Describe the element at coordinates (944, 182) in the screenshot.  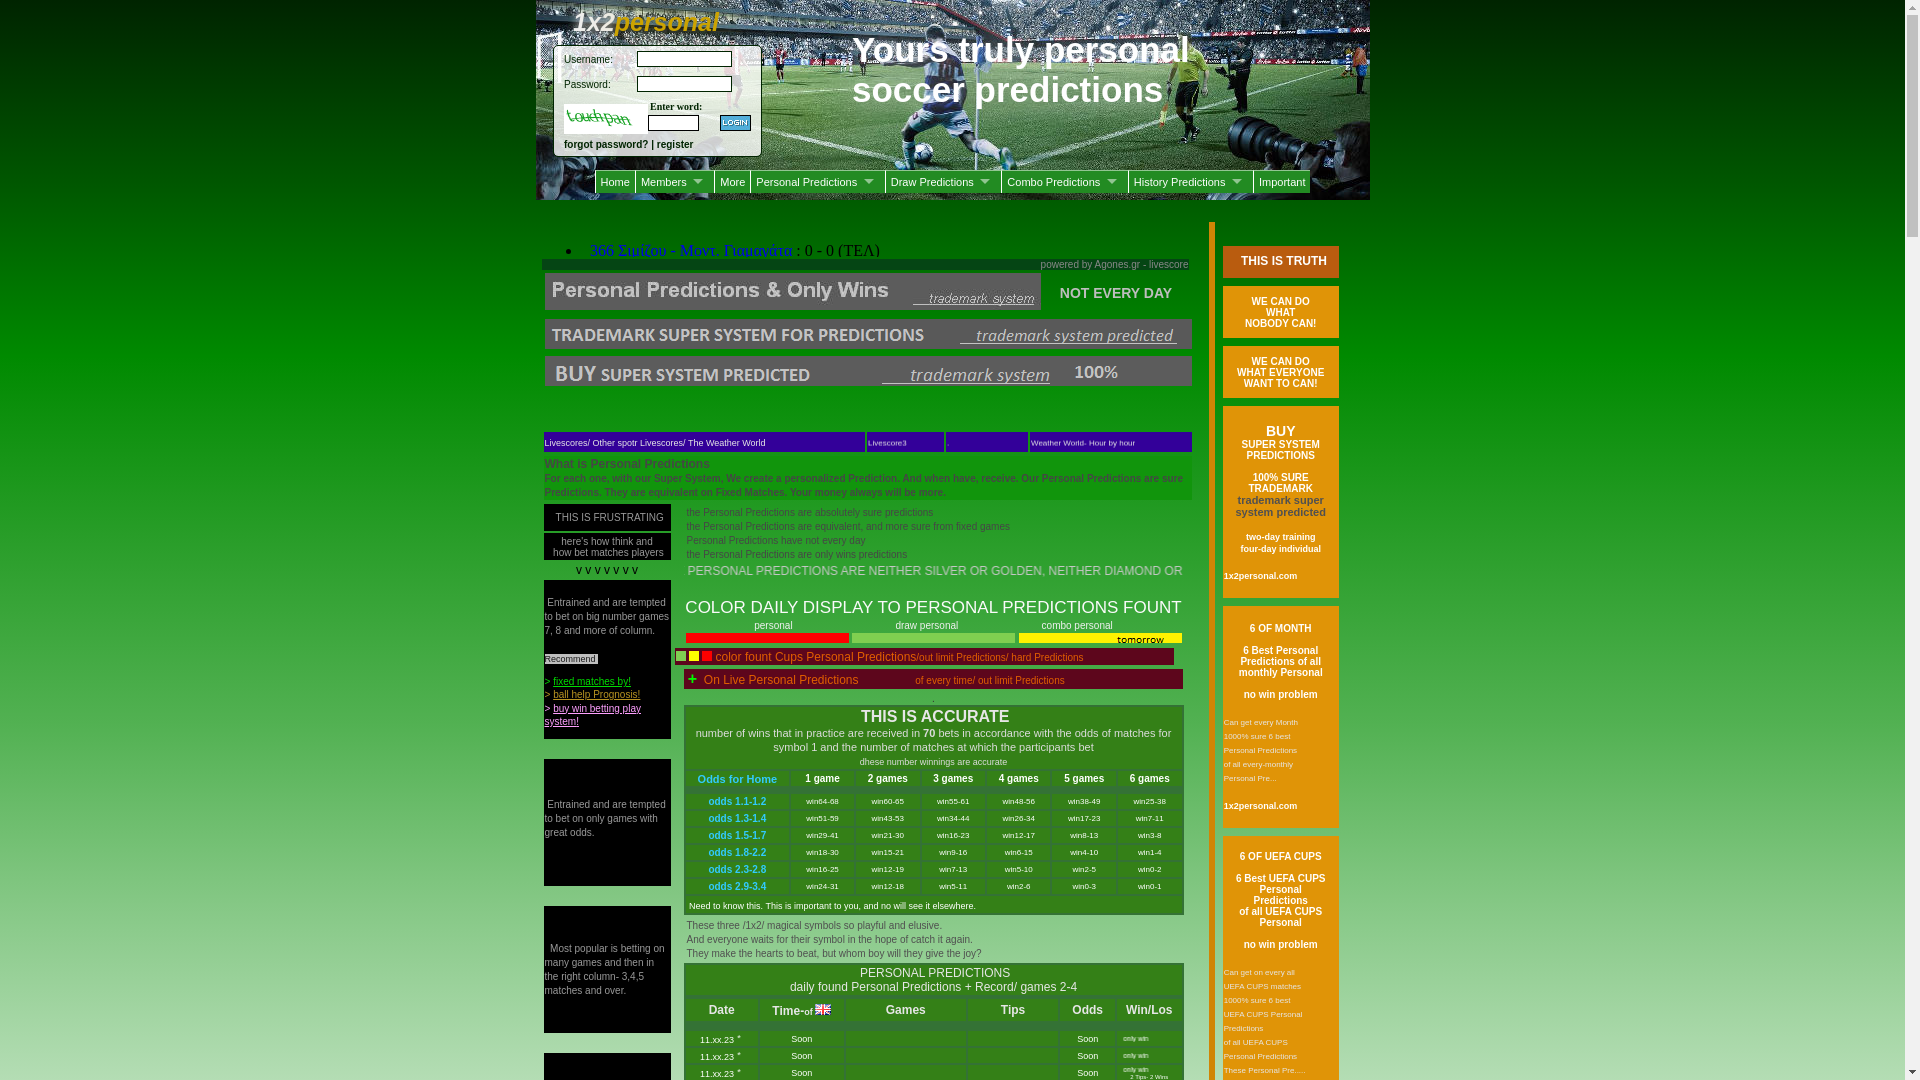
I see `Draw Predictions` at that location.